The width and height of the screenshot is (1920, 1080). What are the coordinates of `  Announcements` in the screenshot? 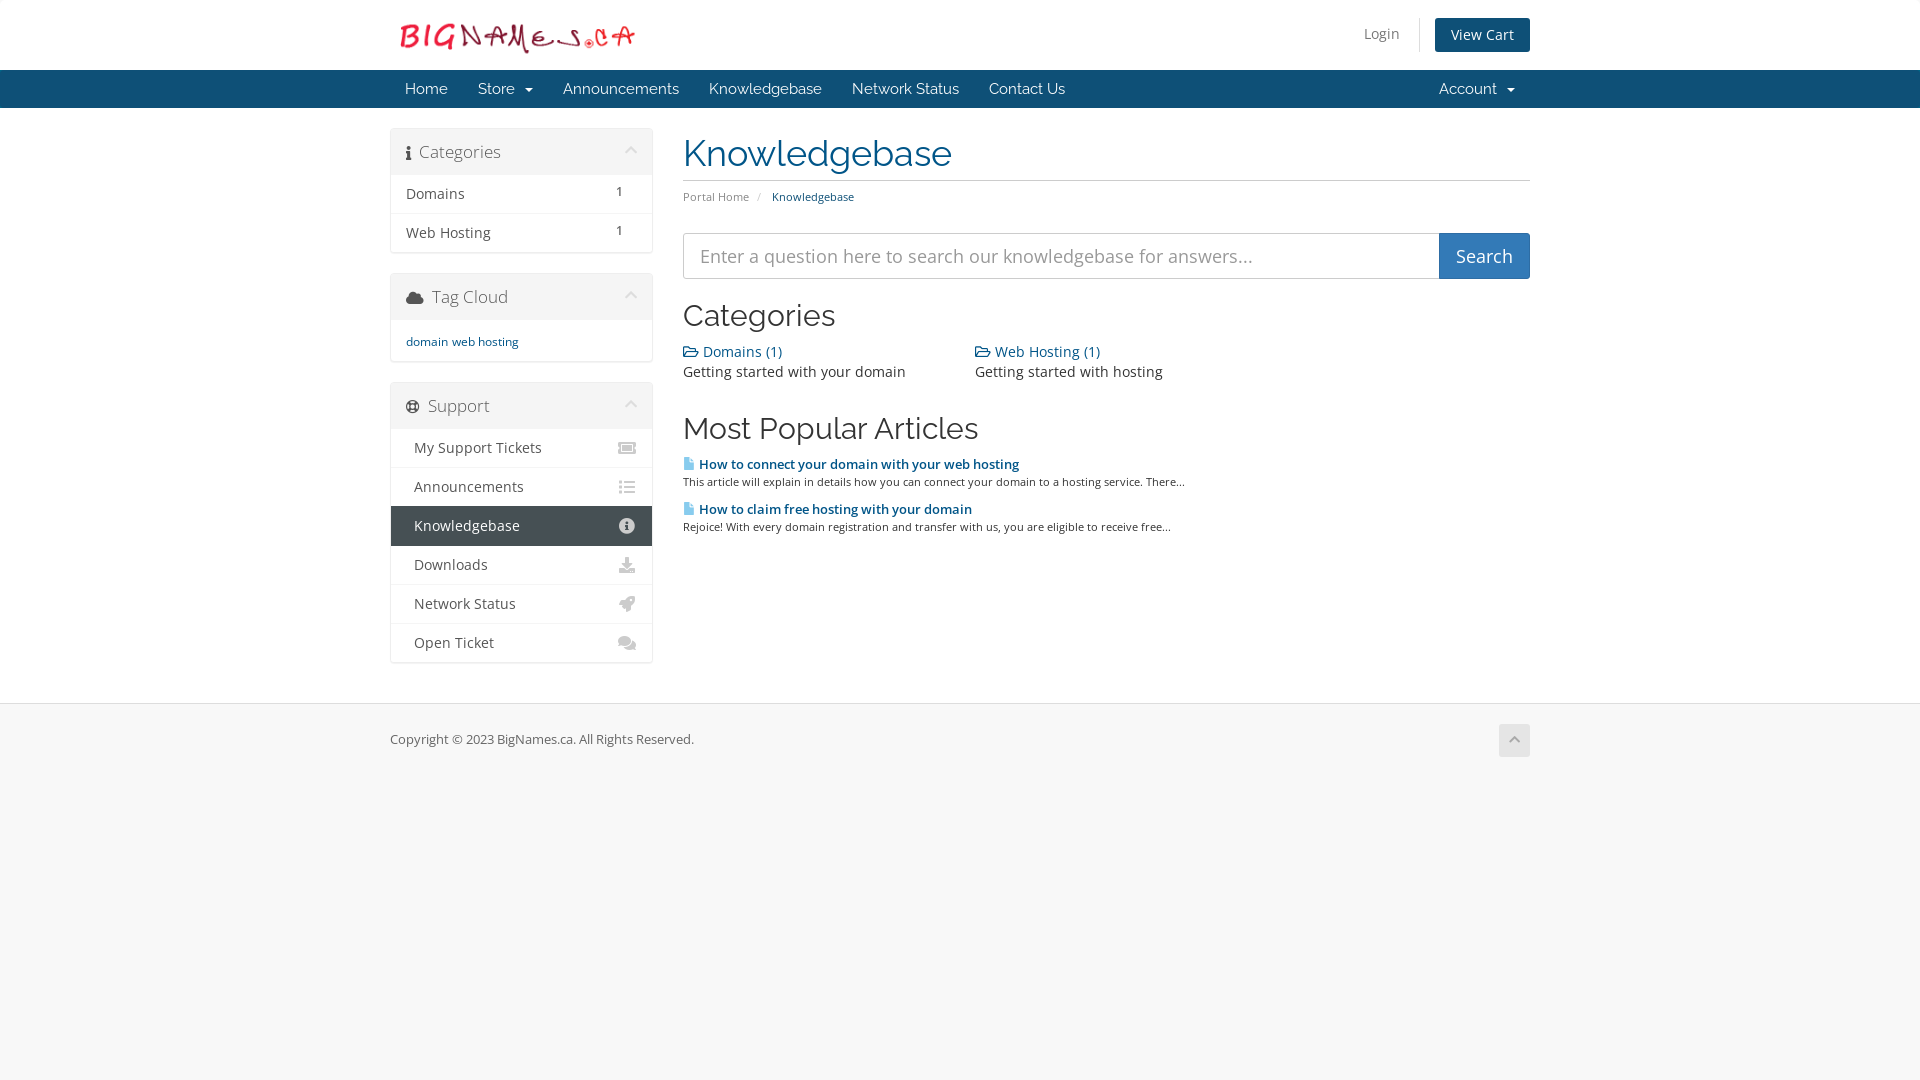 It's located at (522, 487).